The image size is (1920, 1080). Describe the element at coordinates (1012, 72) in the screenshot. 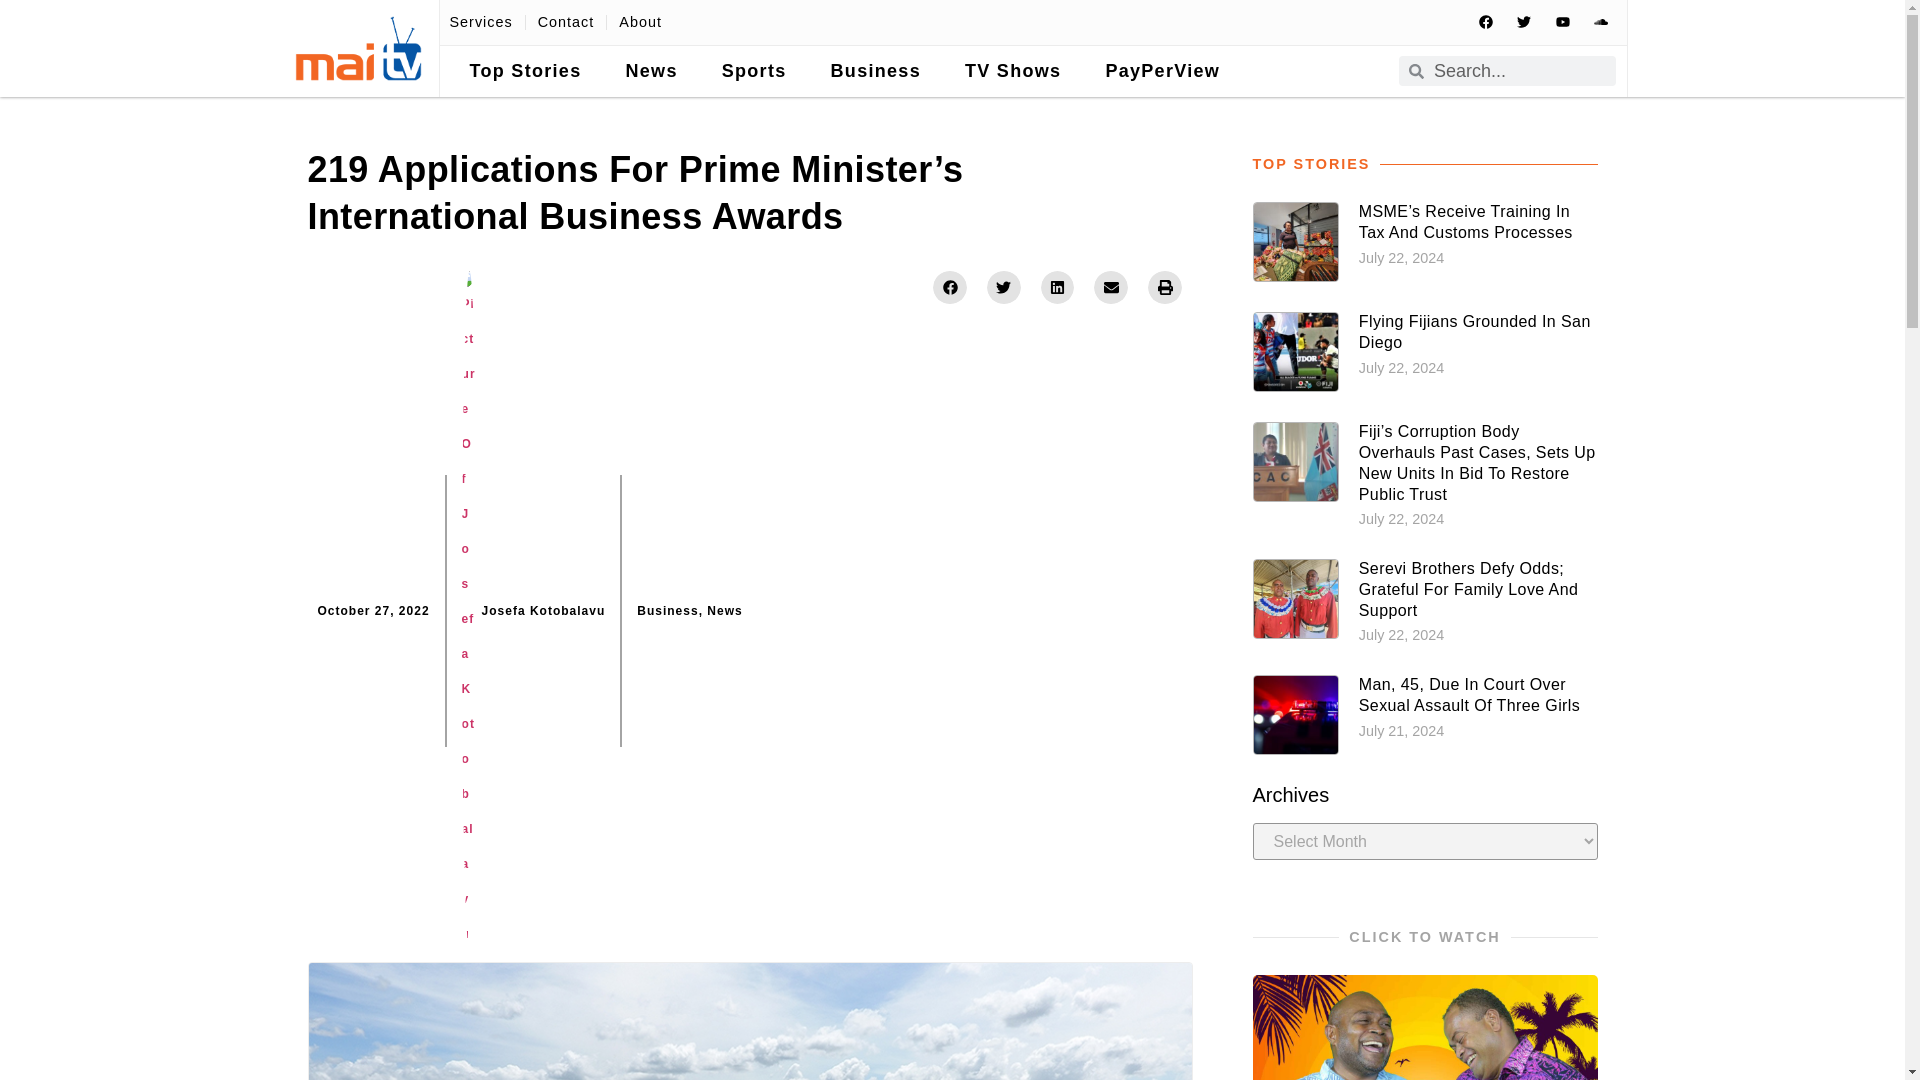

I see `TV Shows` at that location.